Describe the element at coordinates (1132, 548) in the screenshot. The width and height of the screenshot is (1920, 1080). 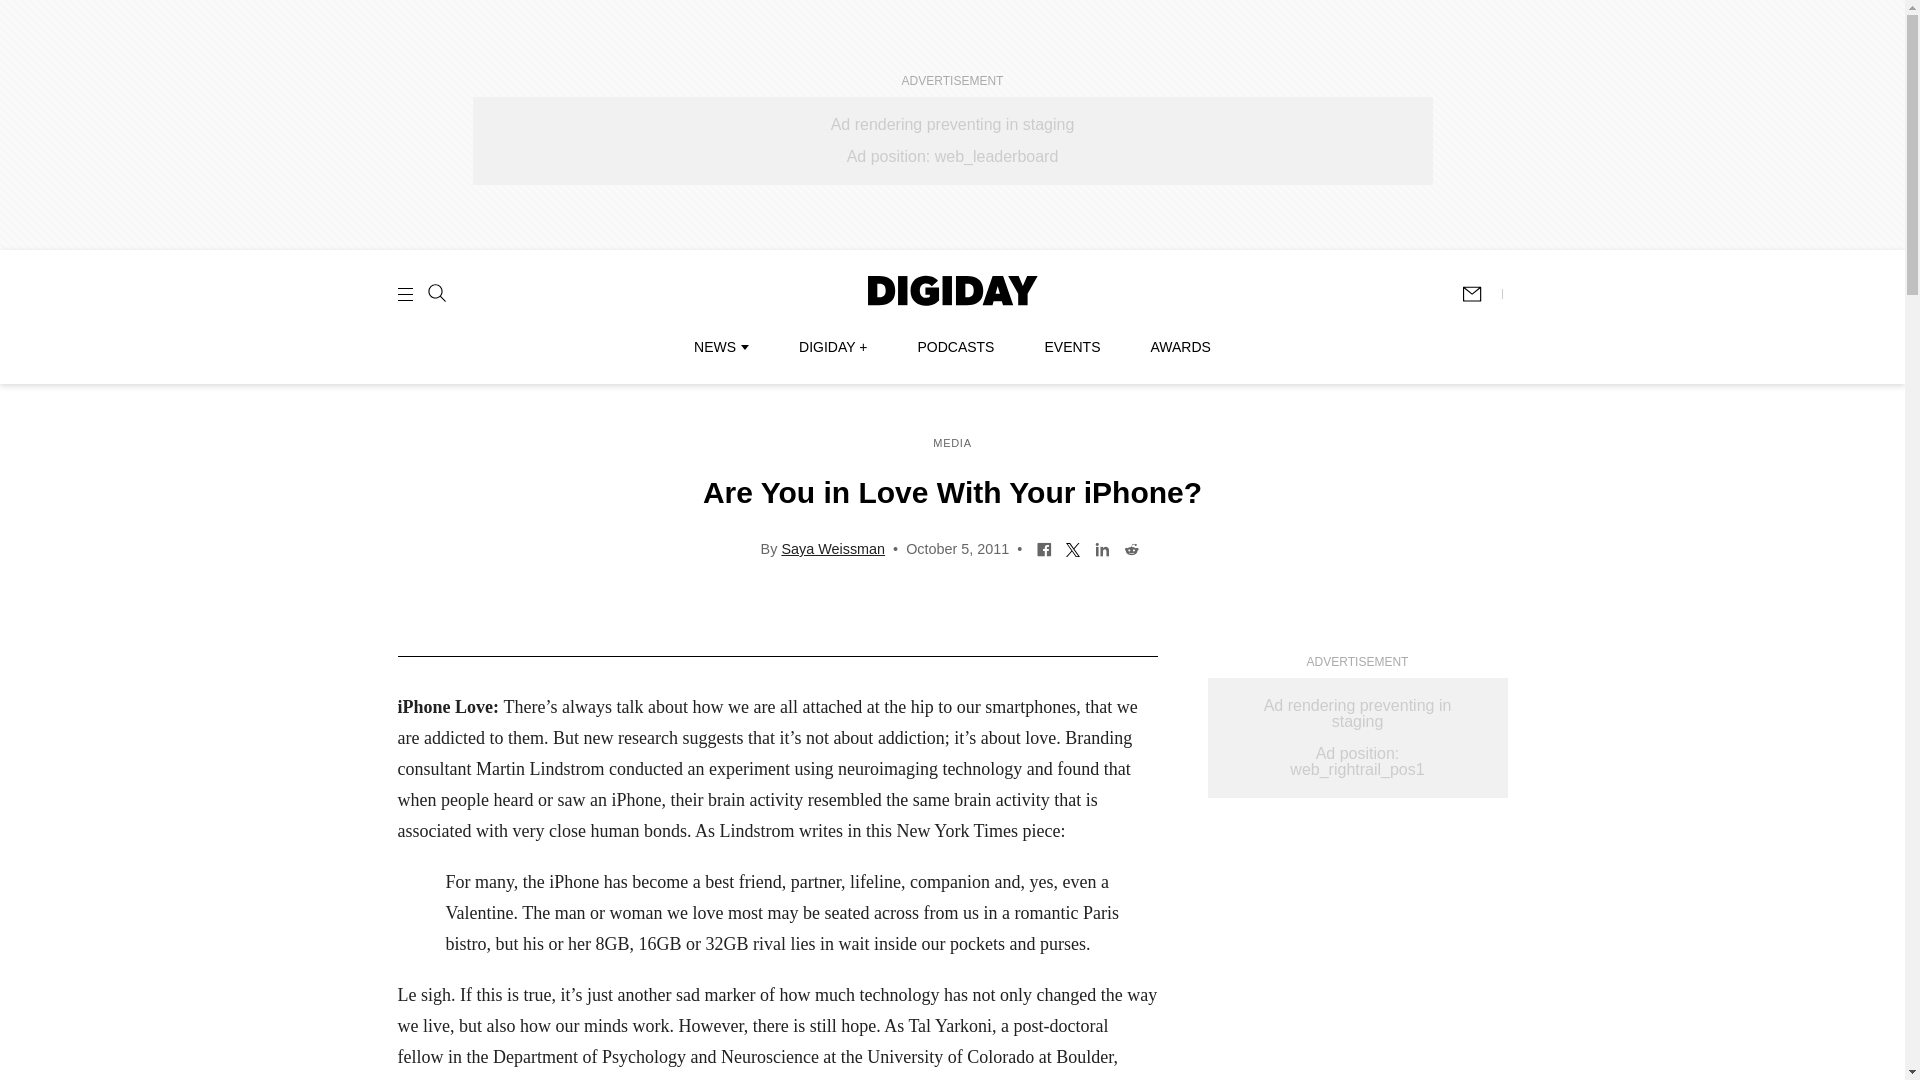
I see `Share on Reddit` at that location.